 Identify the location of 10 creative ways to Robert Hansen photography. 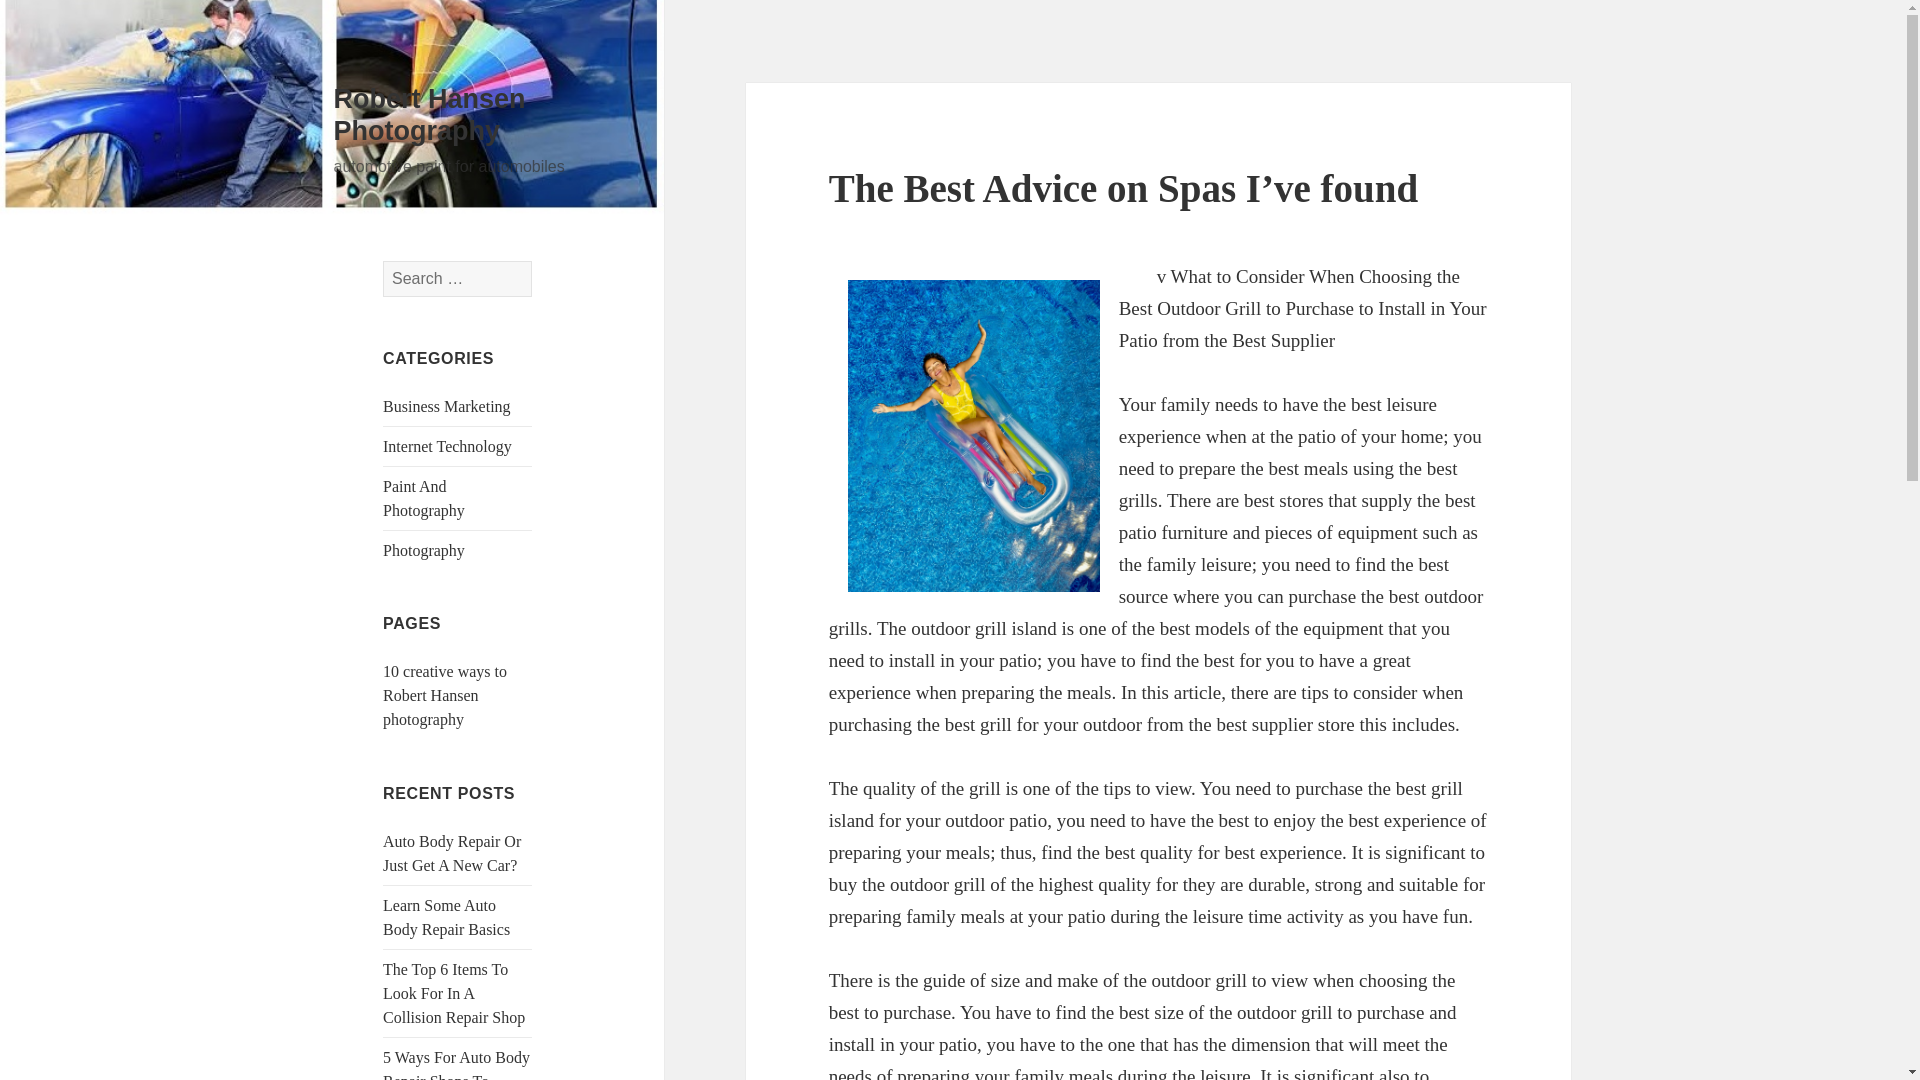
(444, 695).